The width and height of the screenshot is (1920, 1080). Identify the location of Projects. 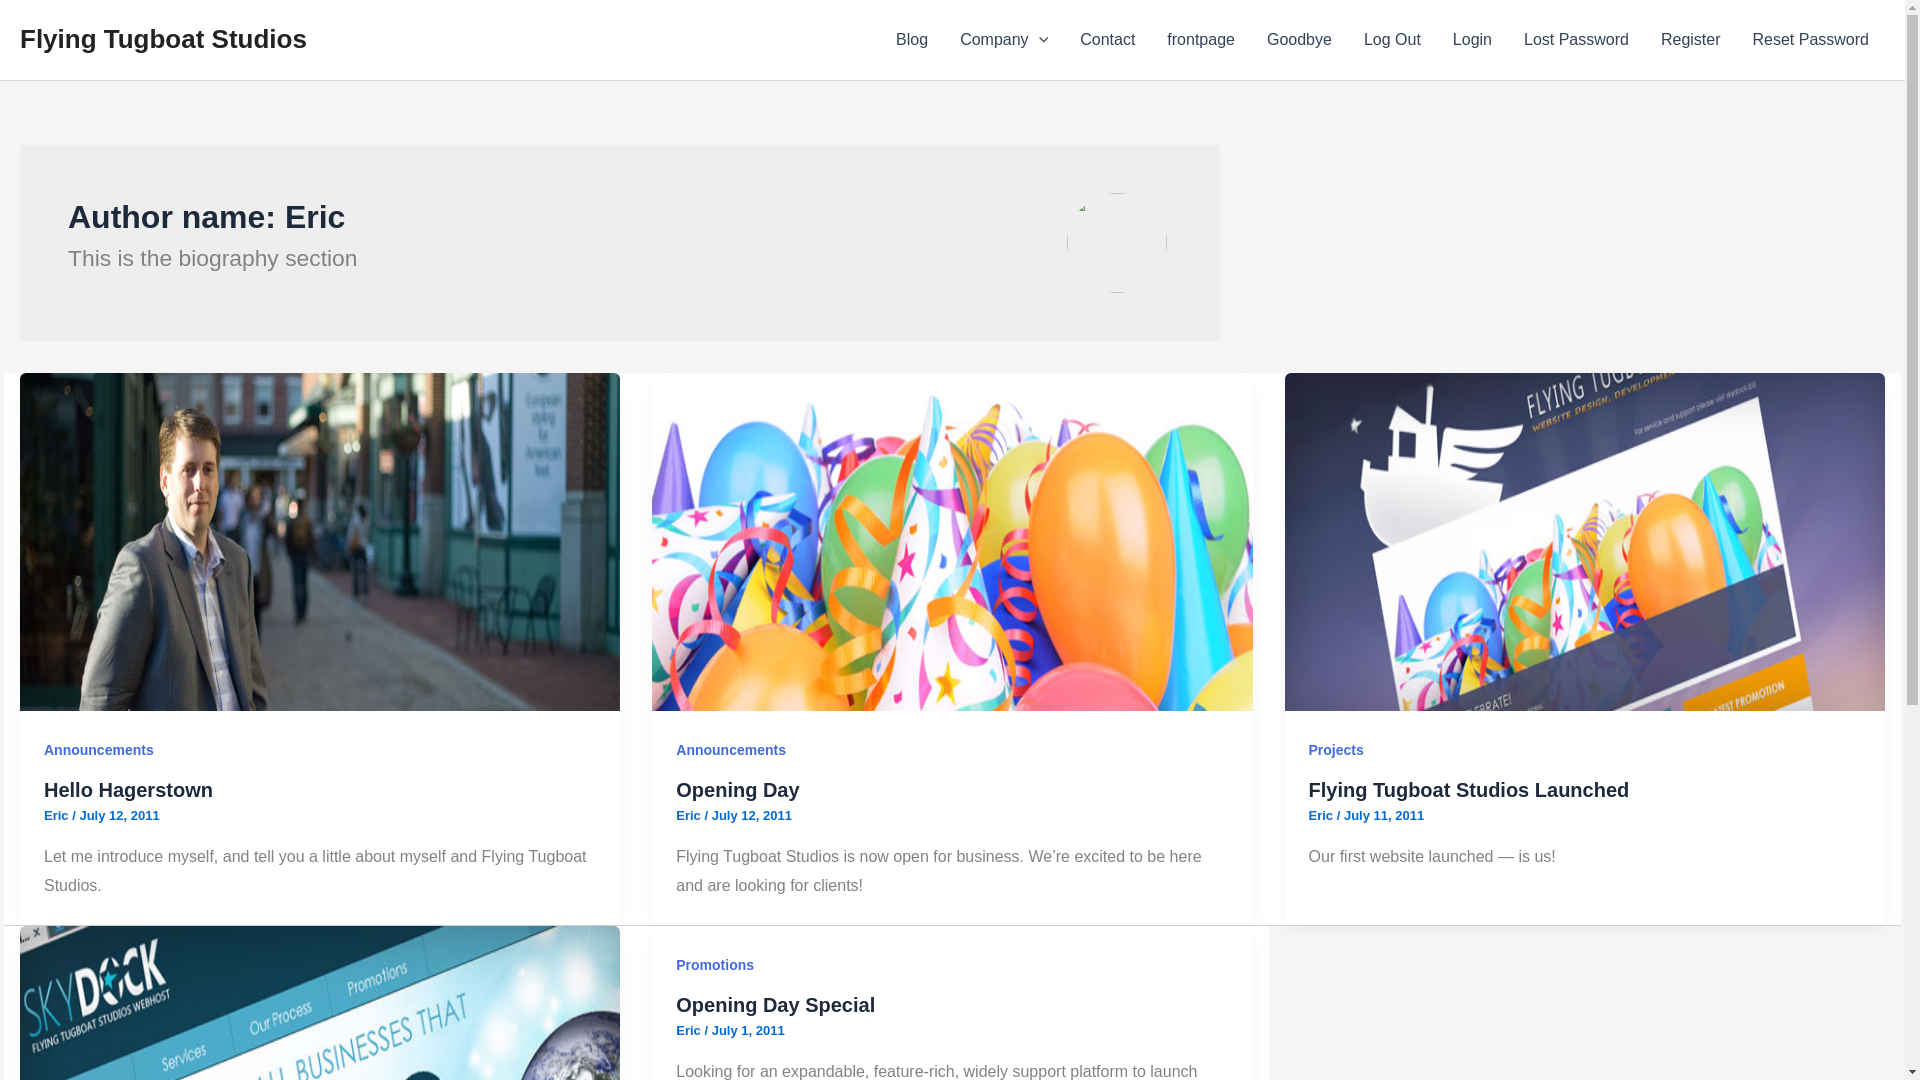
(1336, 750).